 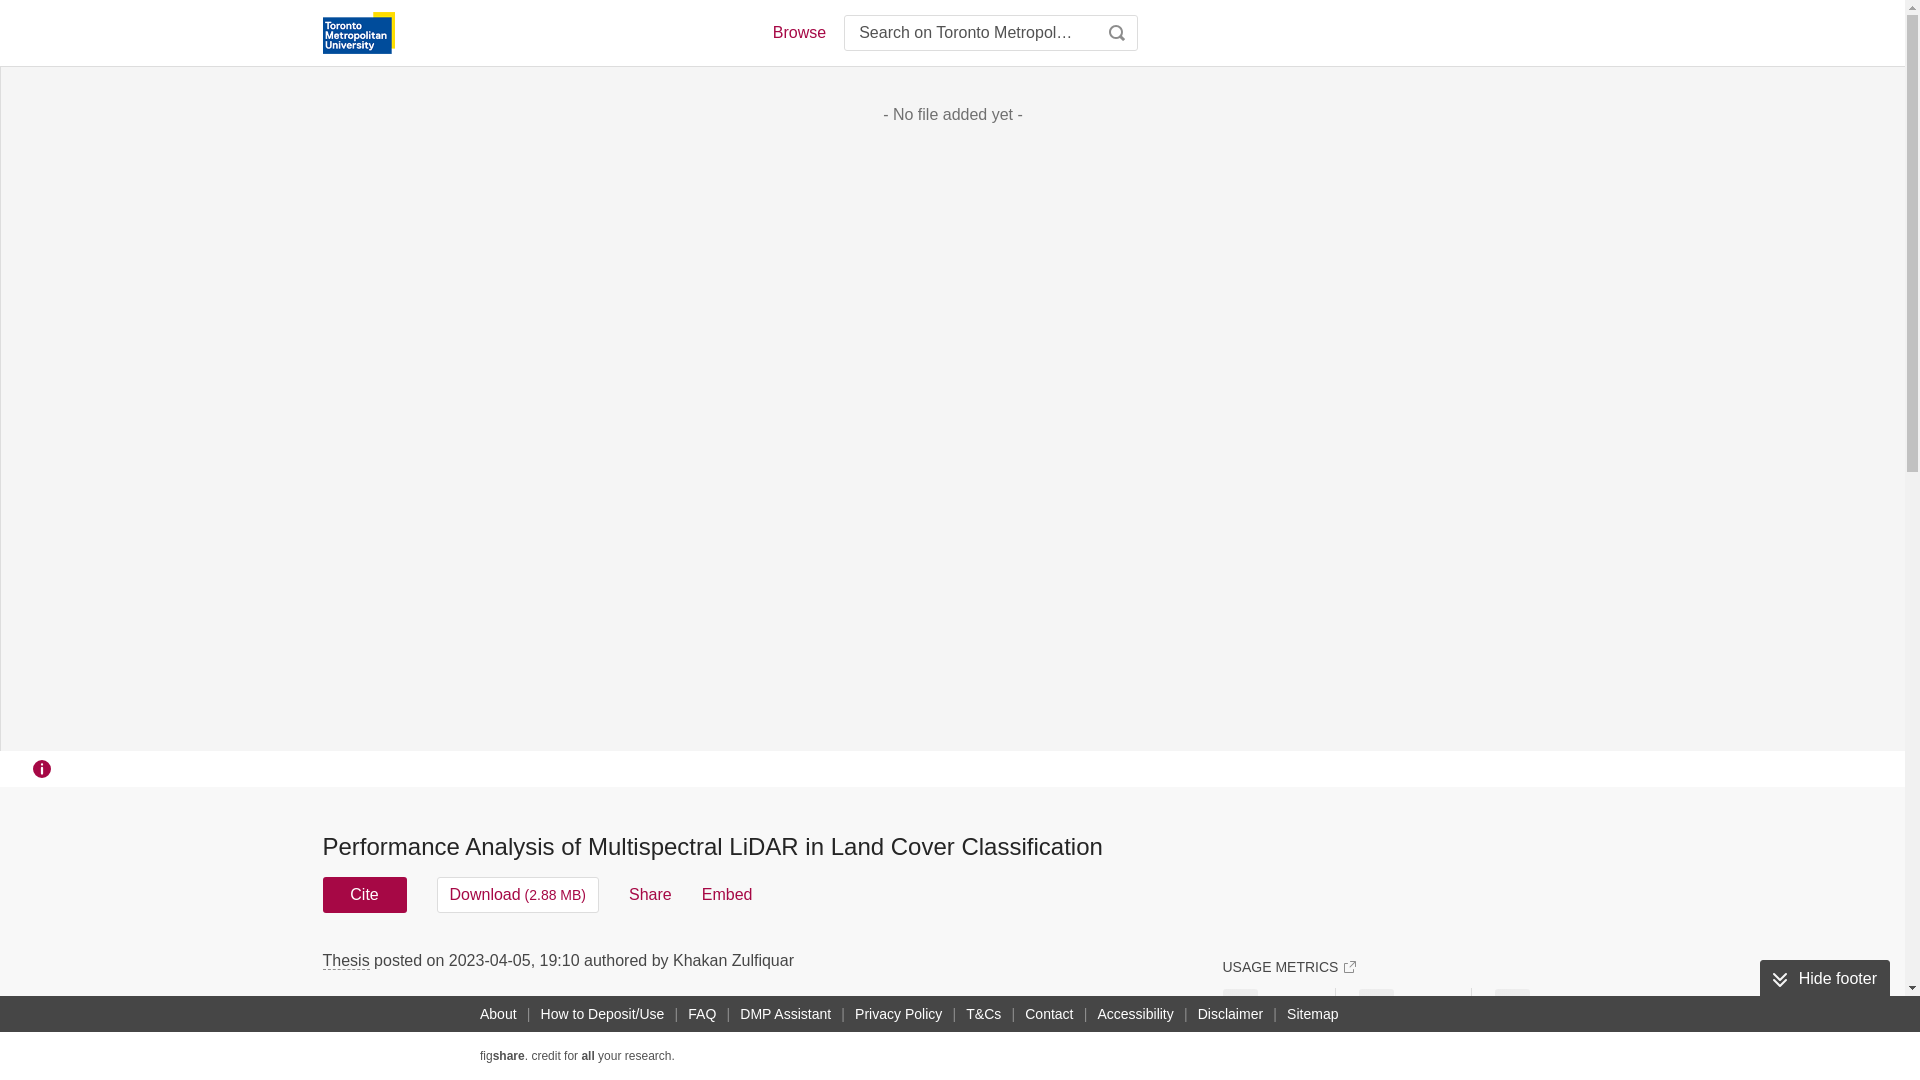 I want to click on DMP Assistant, so click(x=785, y=1014).